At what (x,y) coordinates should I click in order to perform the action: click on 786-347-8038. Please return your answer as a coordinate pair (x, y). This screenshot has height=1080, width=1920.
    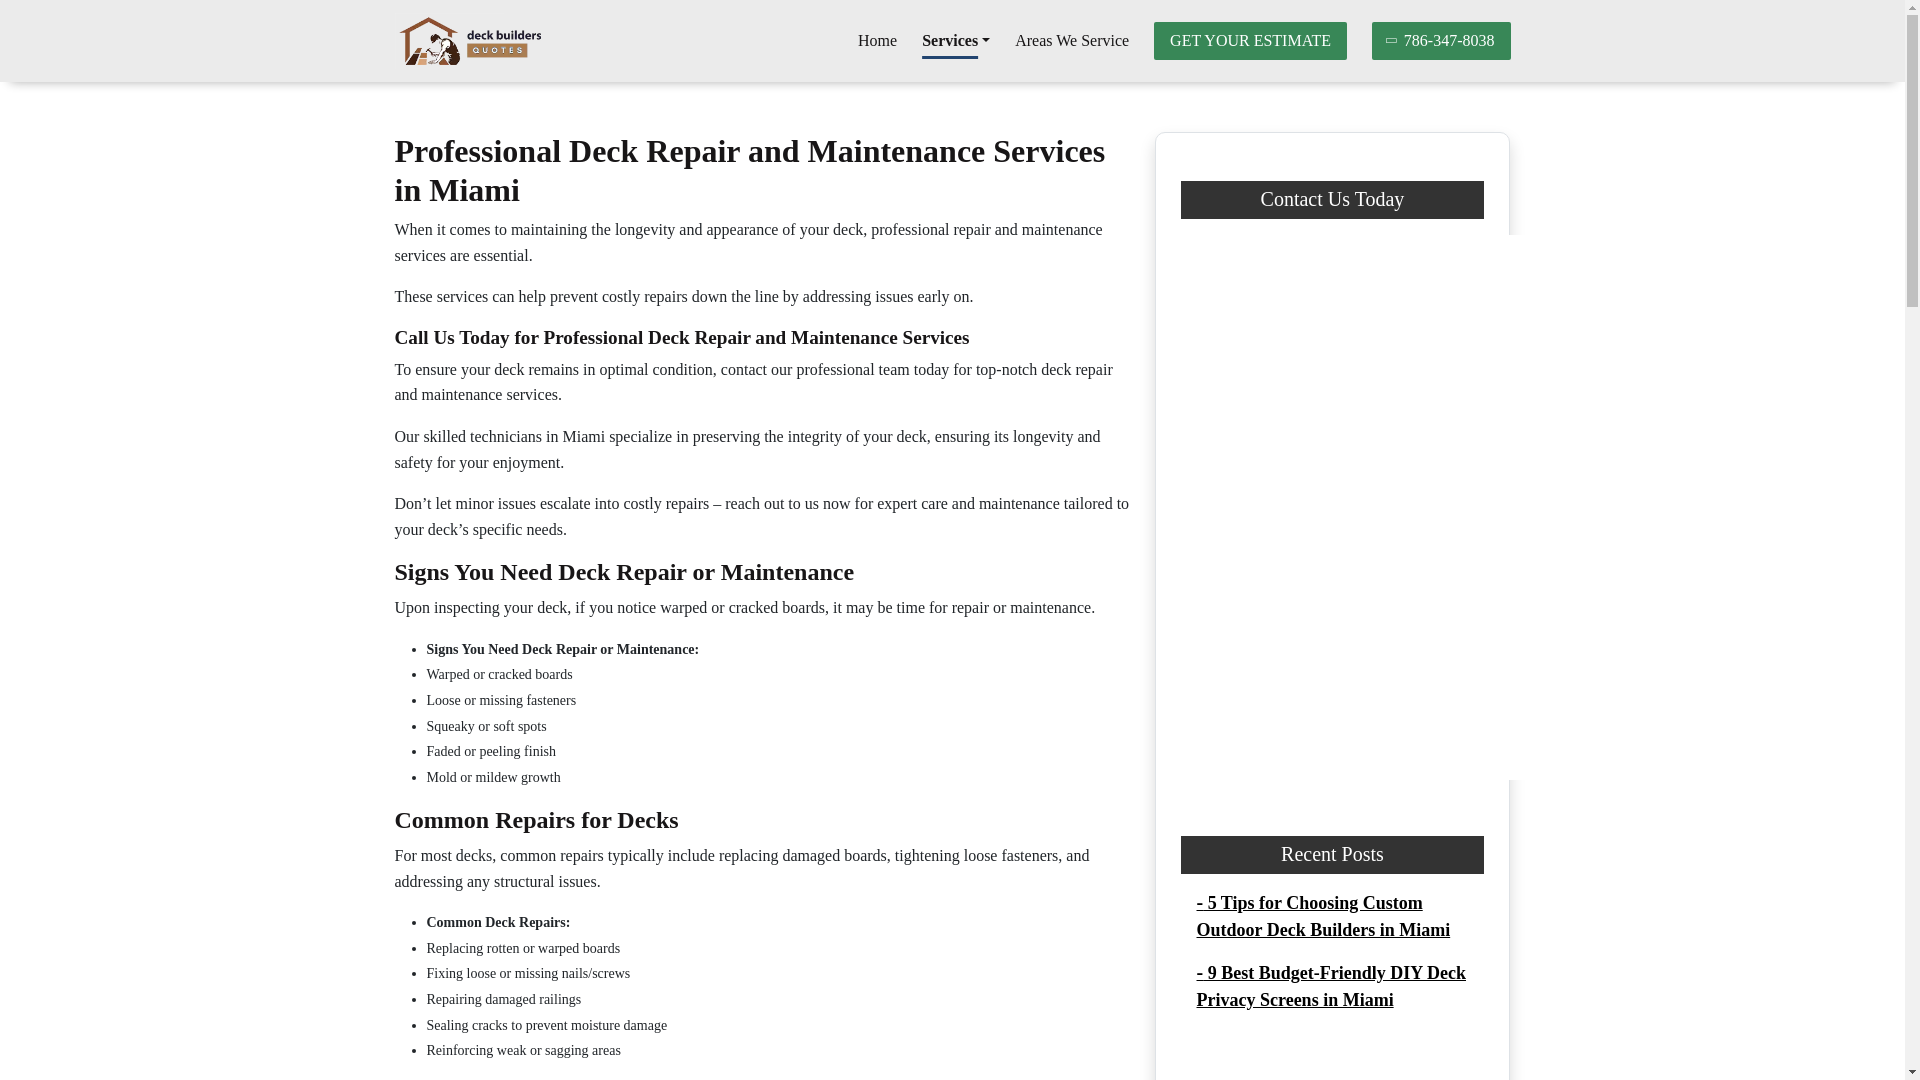
    Looking at the image, I should click on (1442, 40).